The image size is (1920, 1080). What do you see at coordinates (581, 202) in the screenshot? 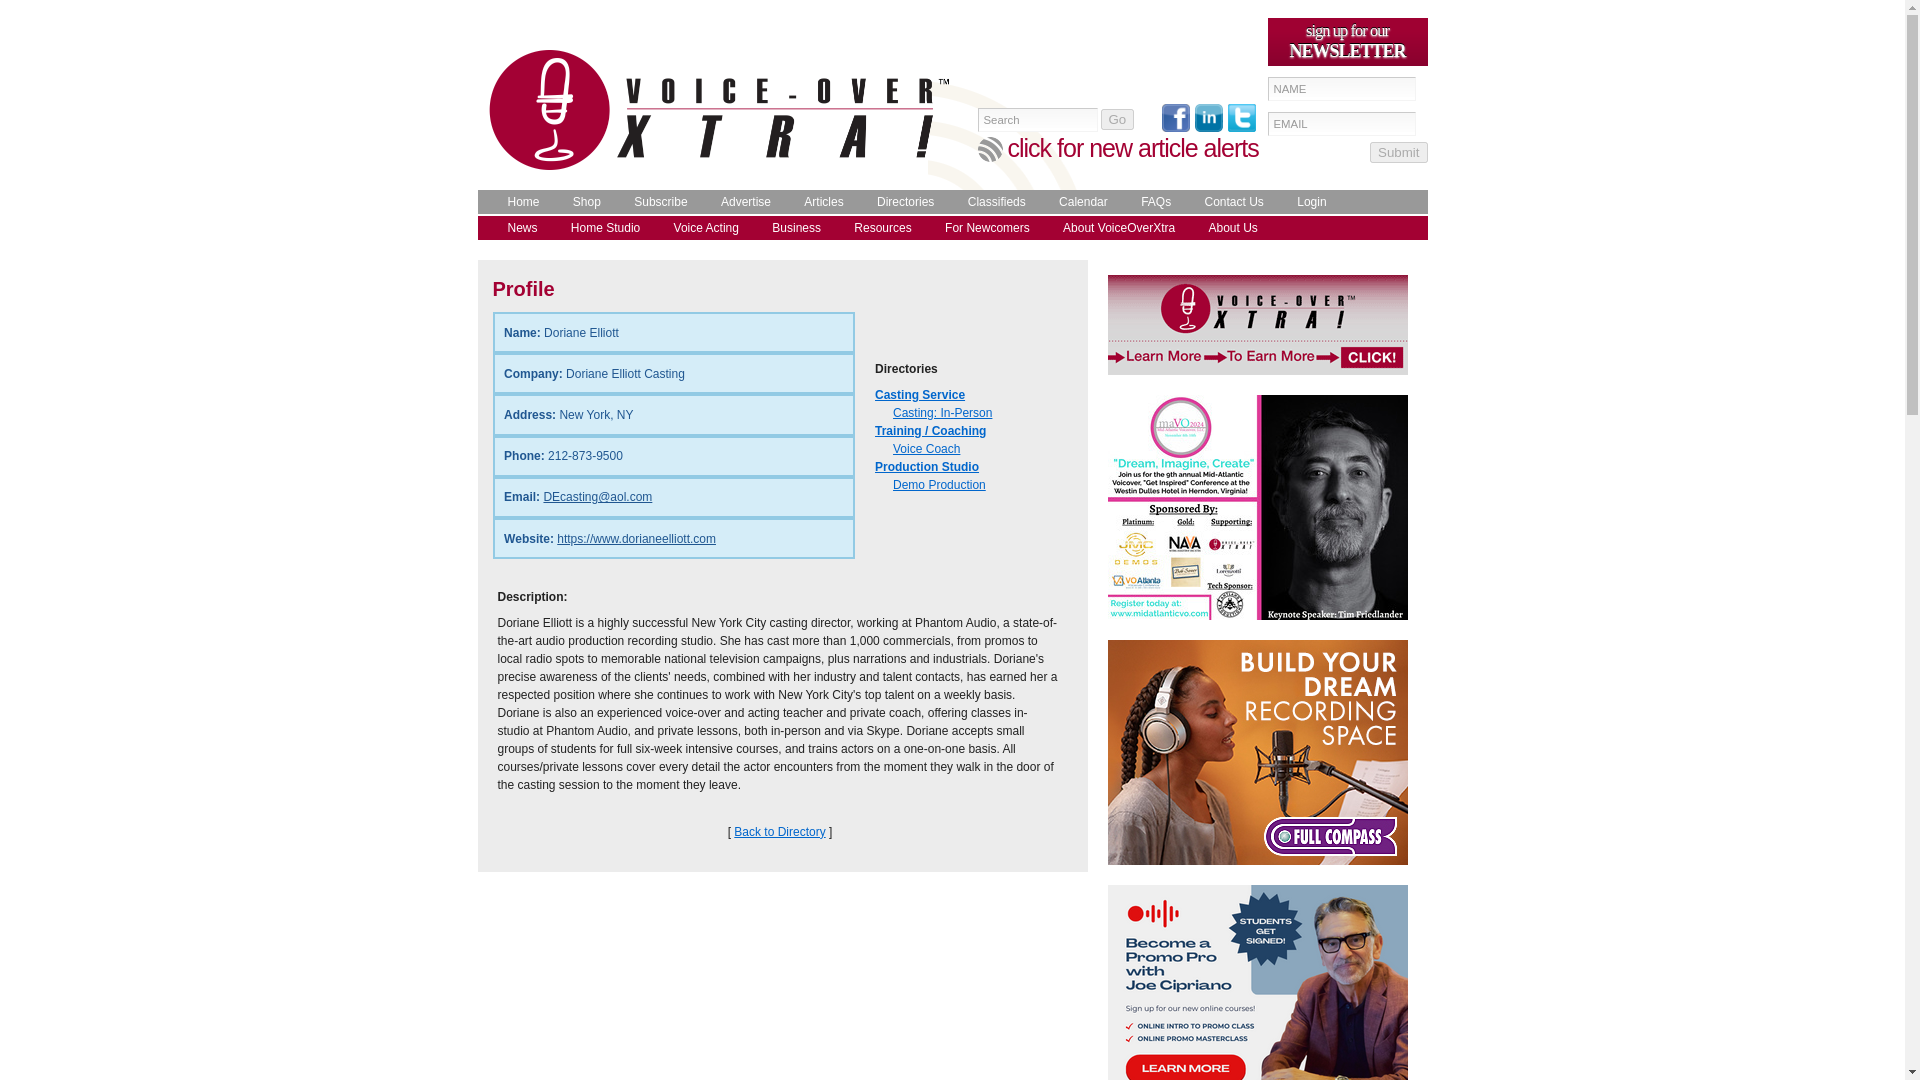
I see `Shop` at bounding box center [581, 202].